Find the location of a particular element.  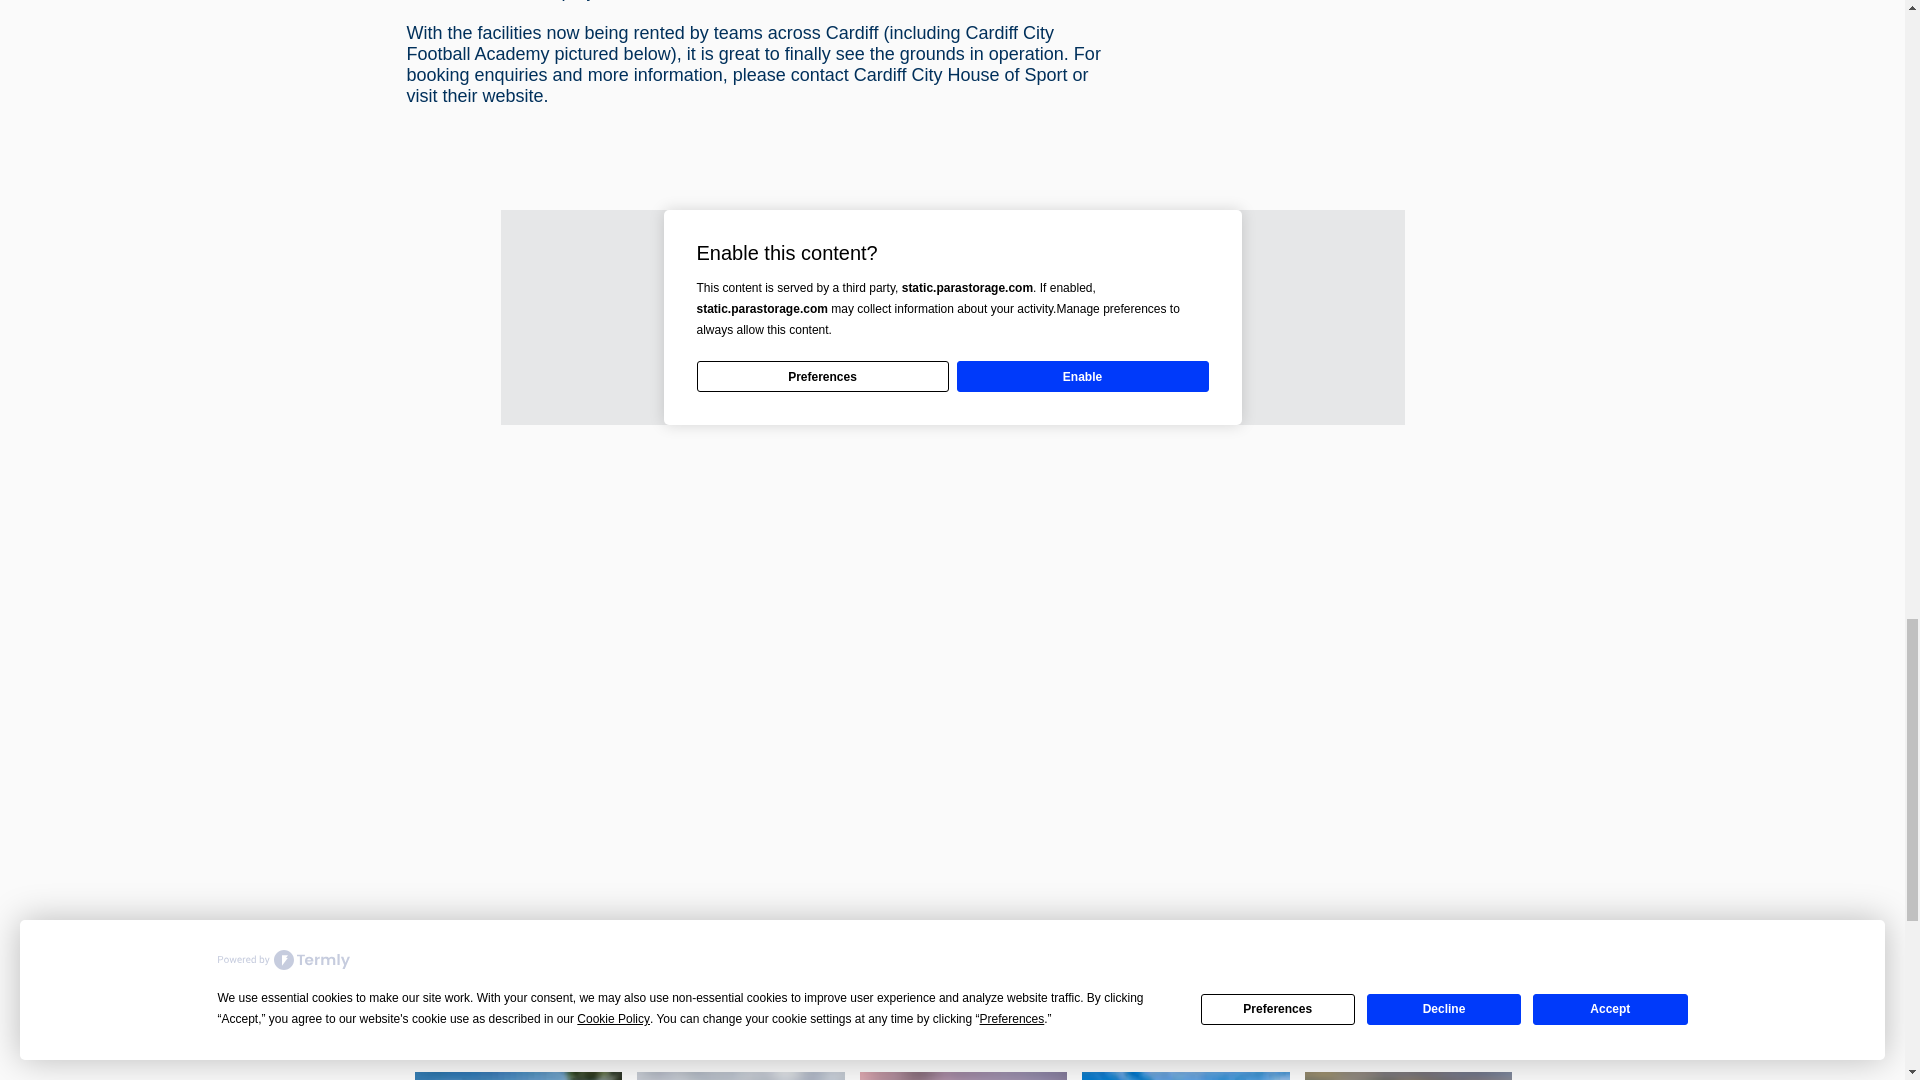

Swansea Univeristy is located at coordinates (1408, 1076).